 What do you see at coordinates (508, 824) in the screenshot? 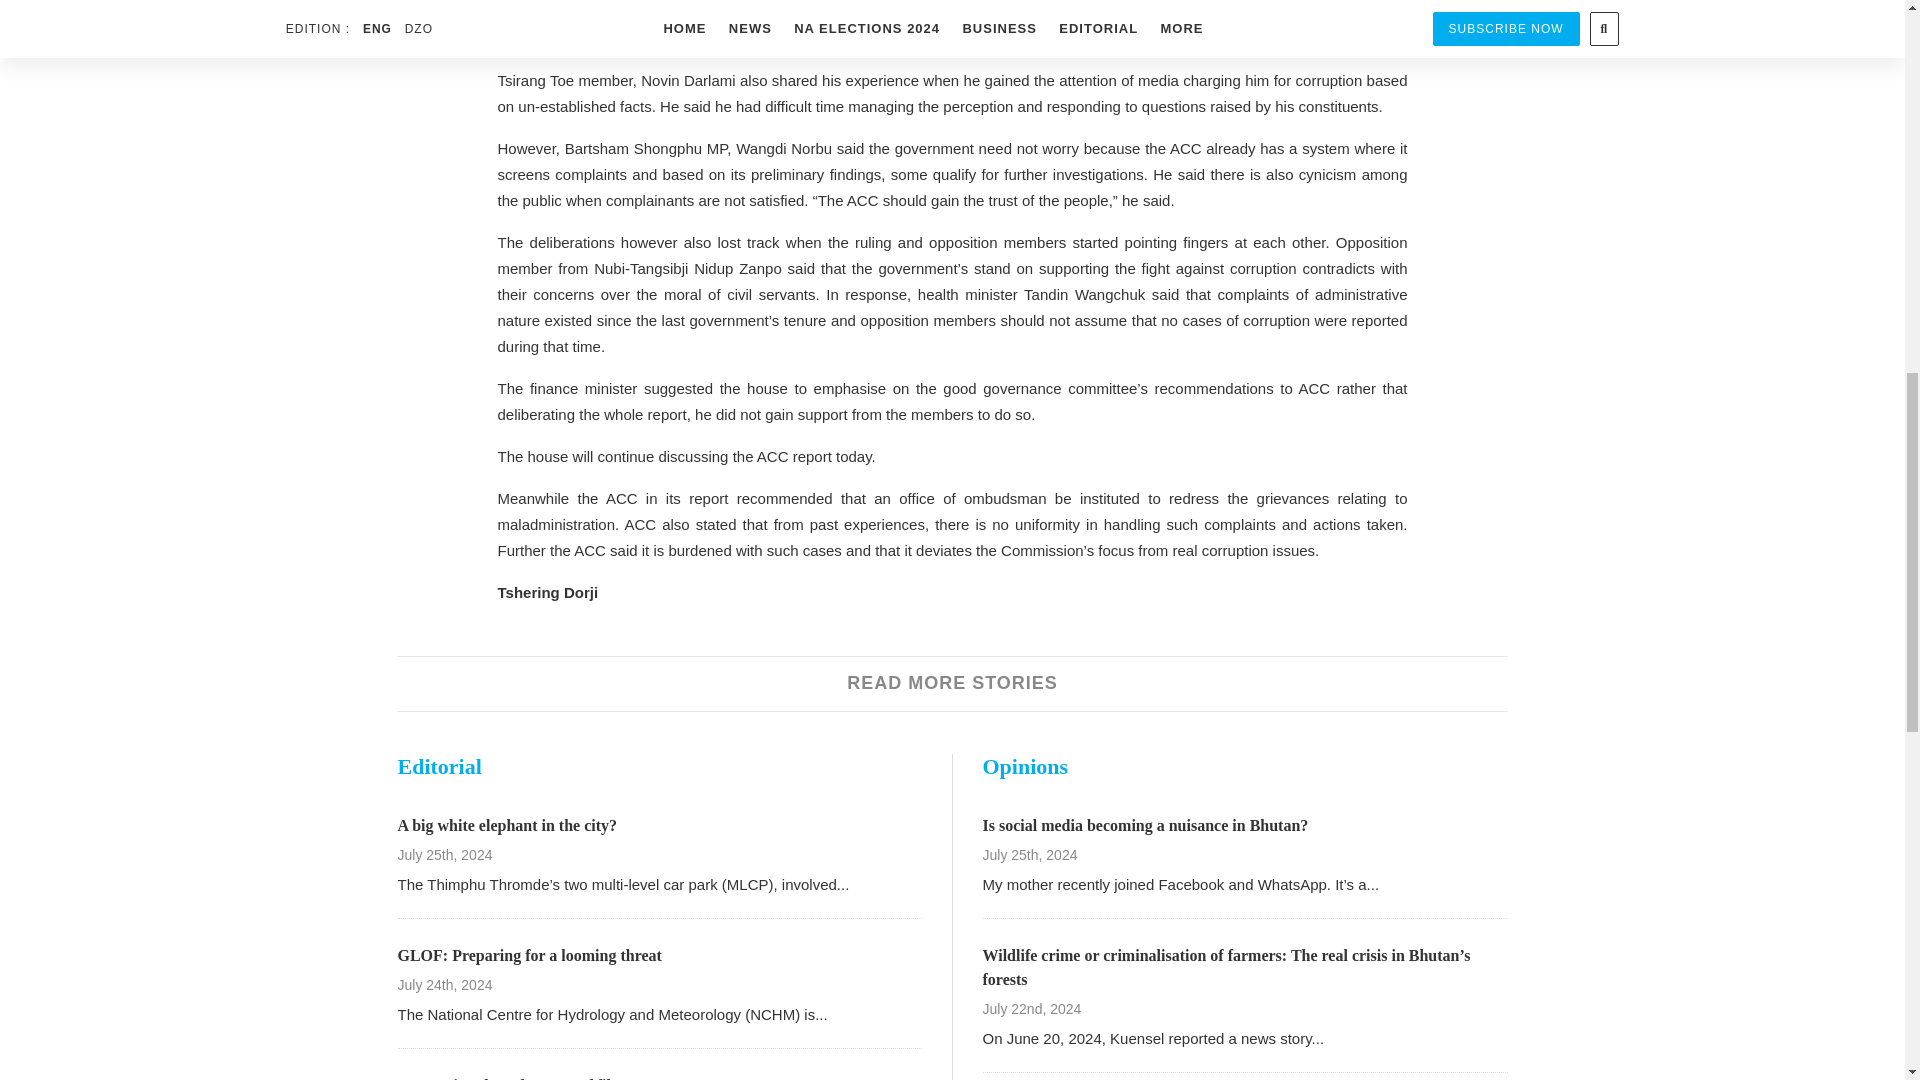
I see `A big white elephant in the city?` at bounding box center [508, 824].